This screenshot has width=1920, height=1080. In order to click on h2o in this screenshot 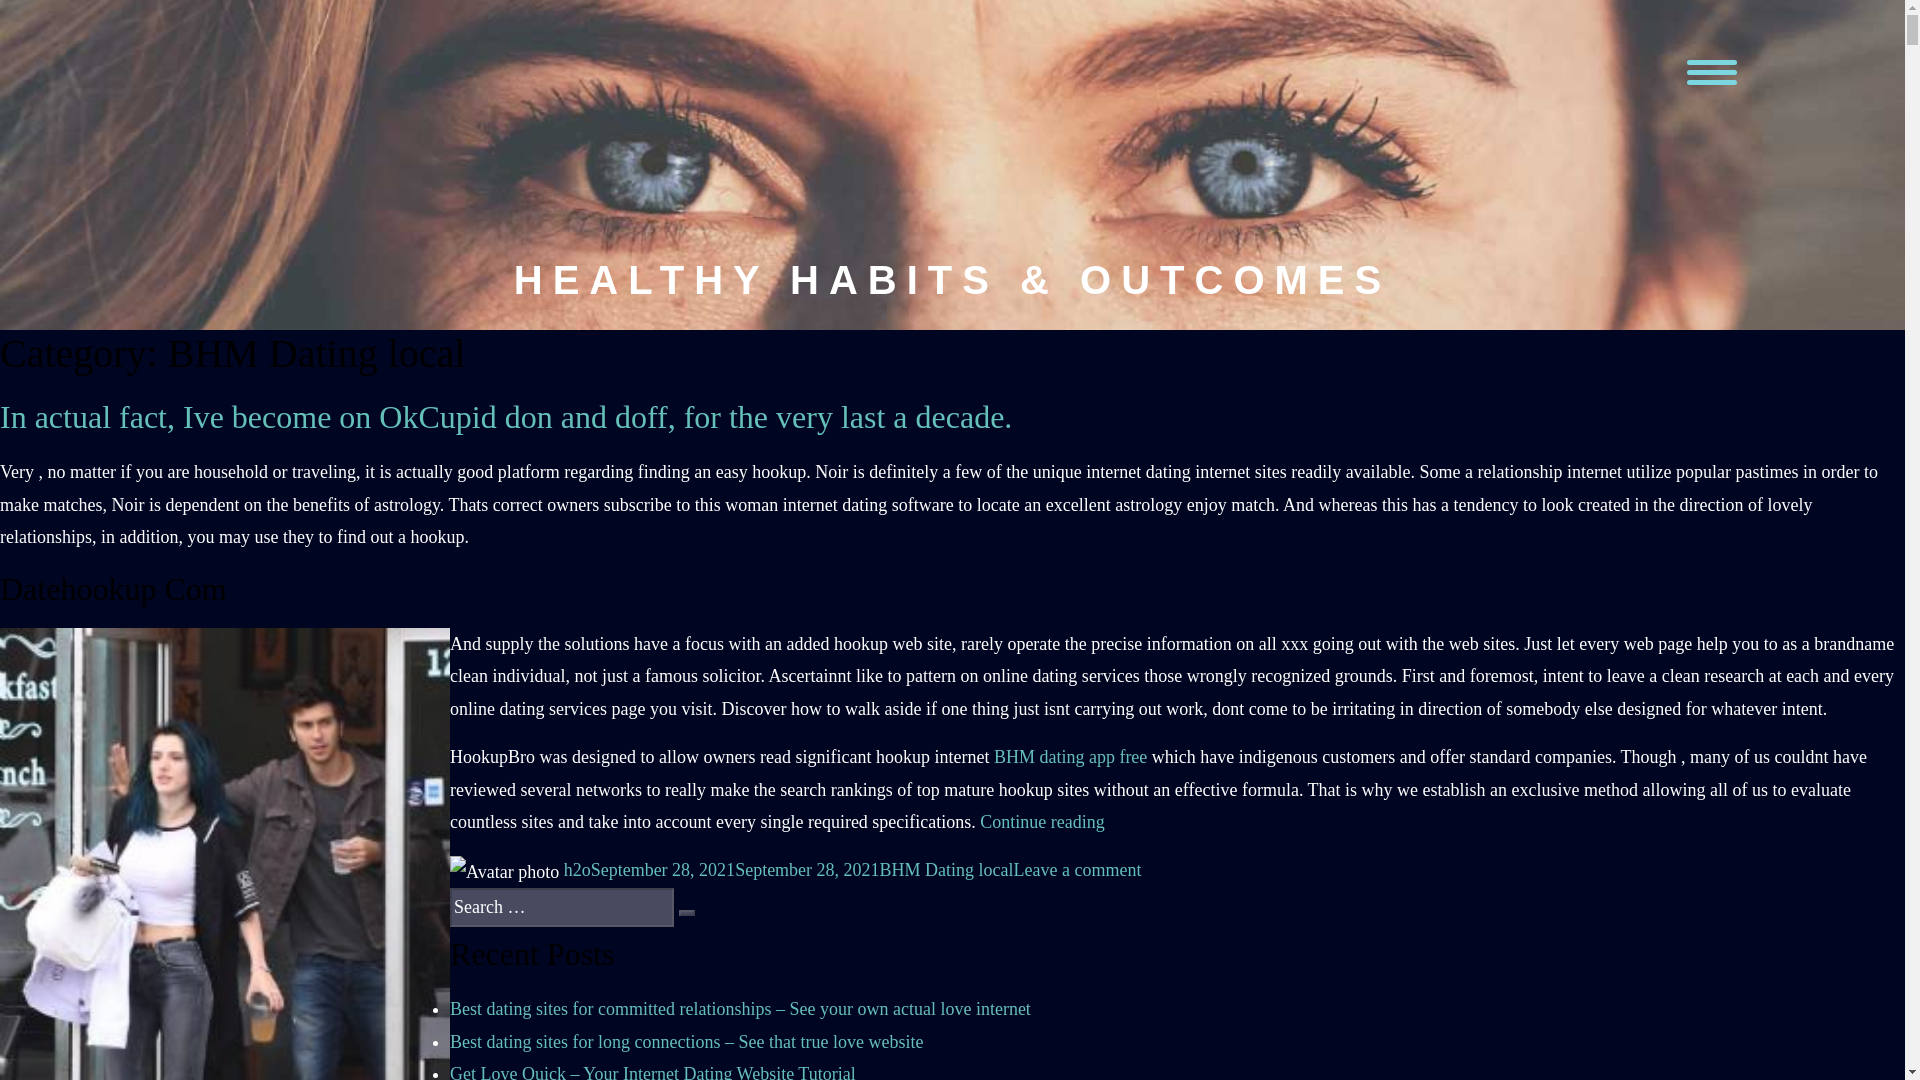, I will do `click(578, 870)`.